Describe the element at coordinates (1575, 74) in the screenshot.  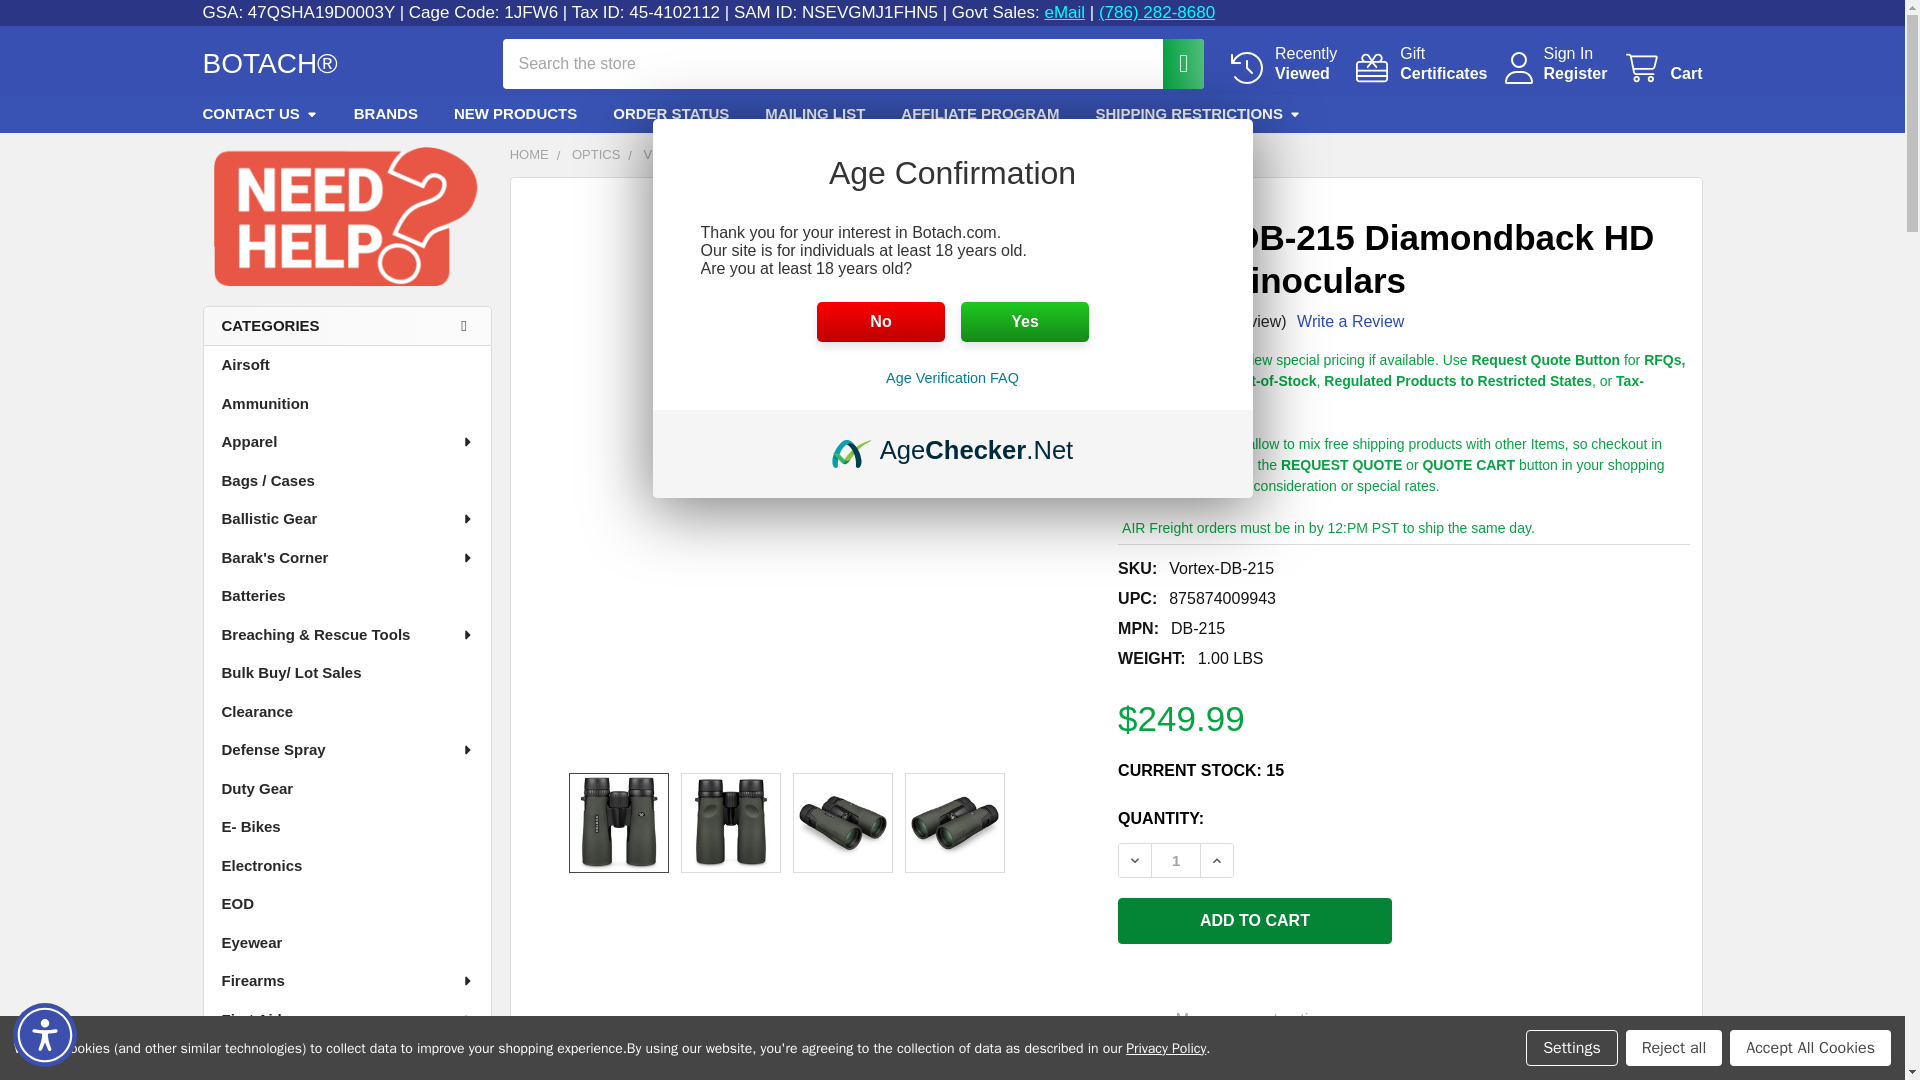
I see `Sign In` at that location.